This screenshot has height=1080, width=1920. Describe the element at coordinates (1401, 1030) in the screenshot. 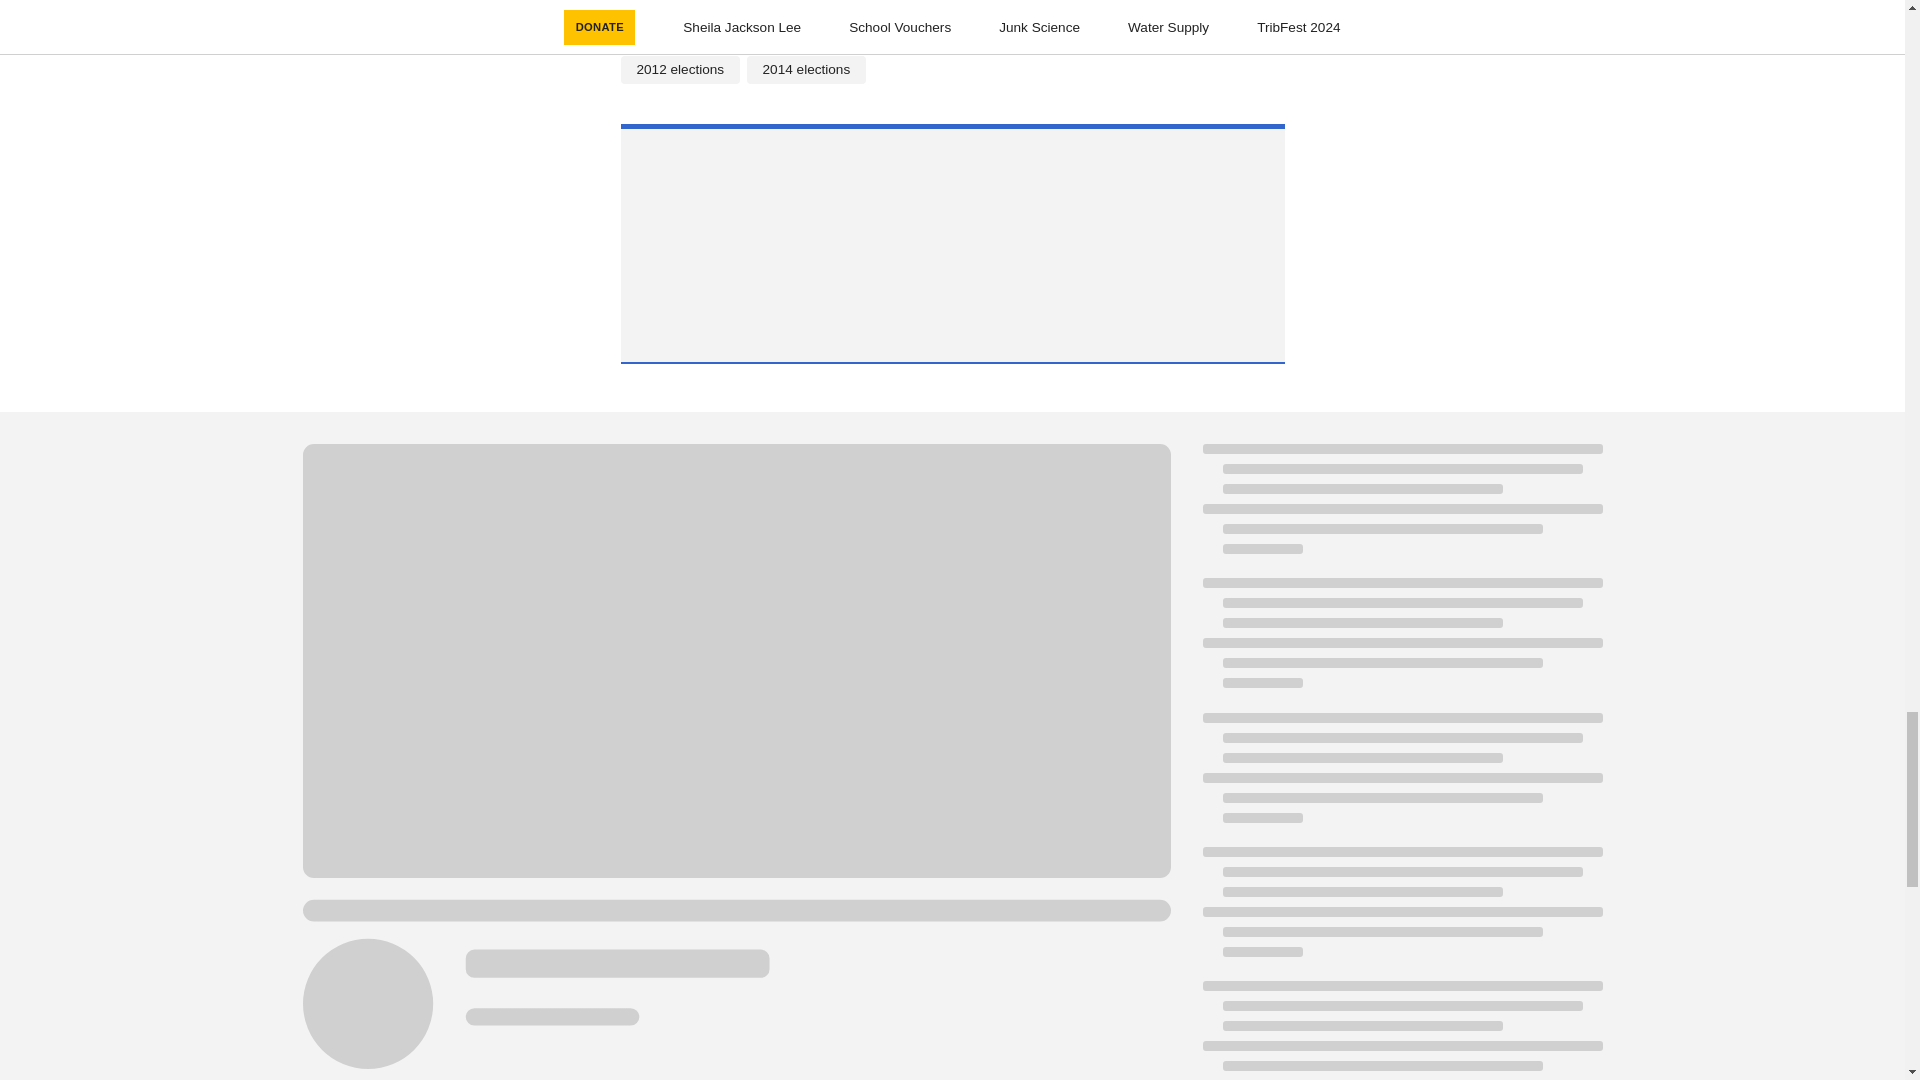

I see `Loading indicator` at that location.